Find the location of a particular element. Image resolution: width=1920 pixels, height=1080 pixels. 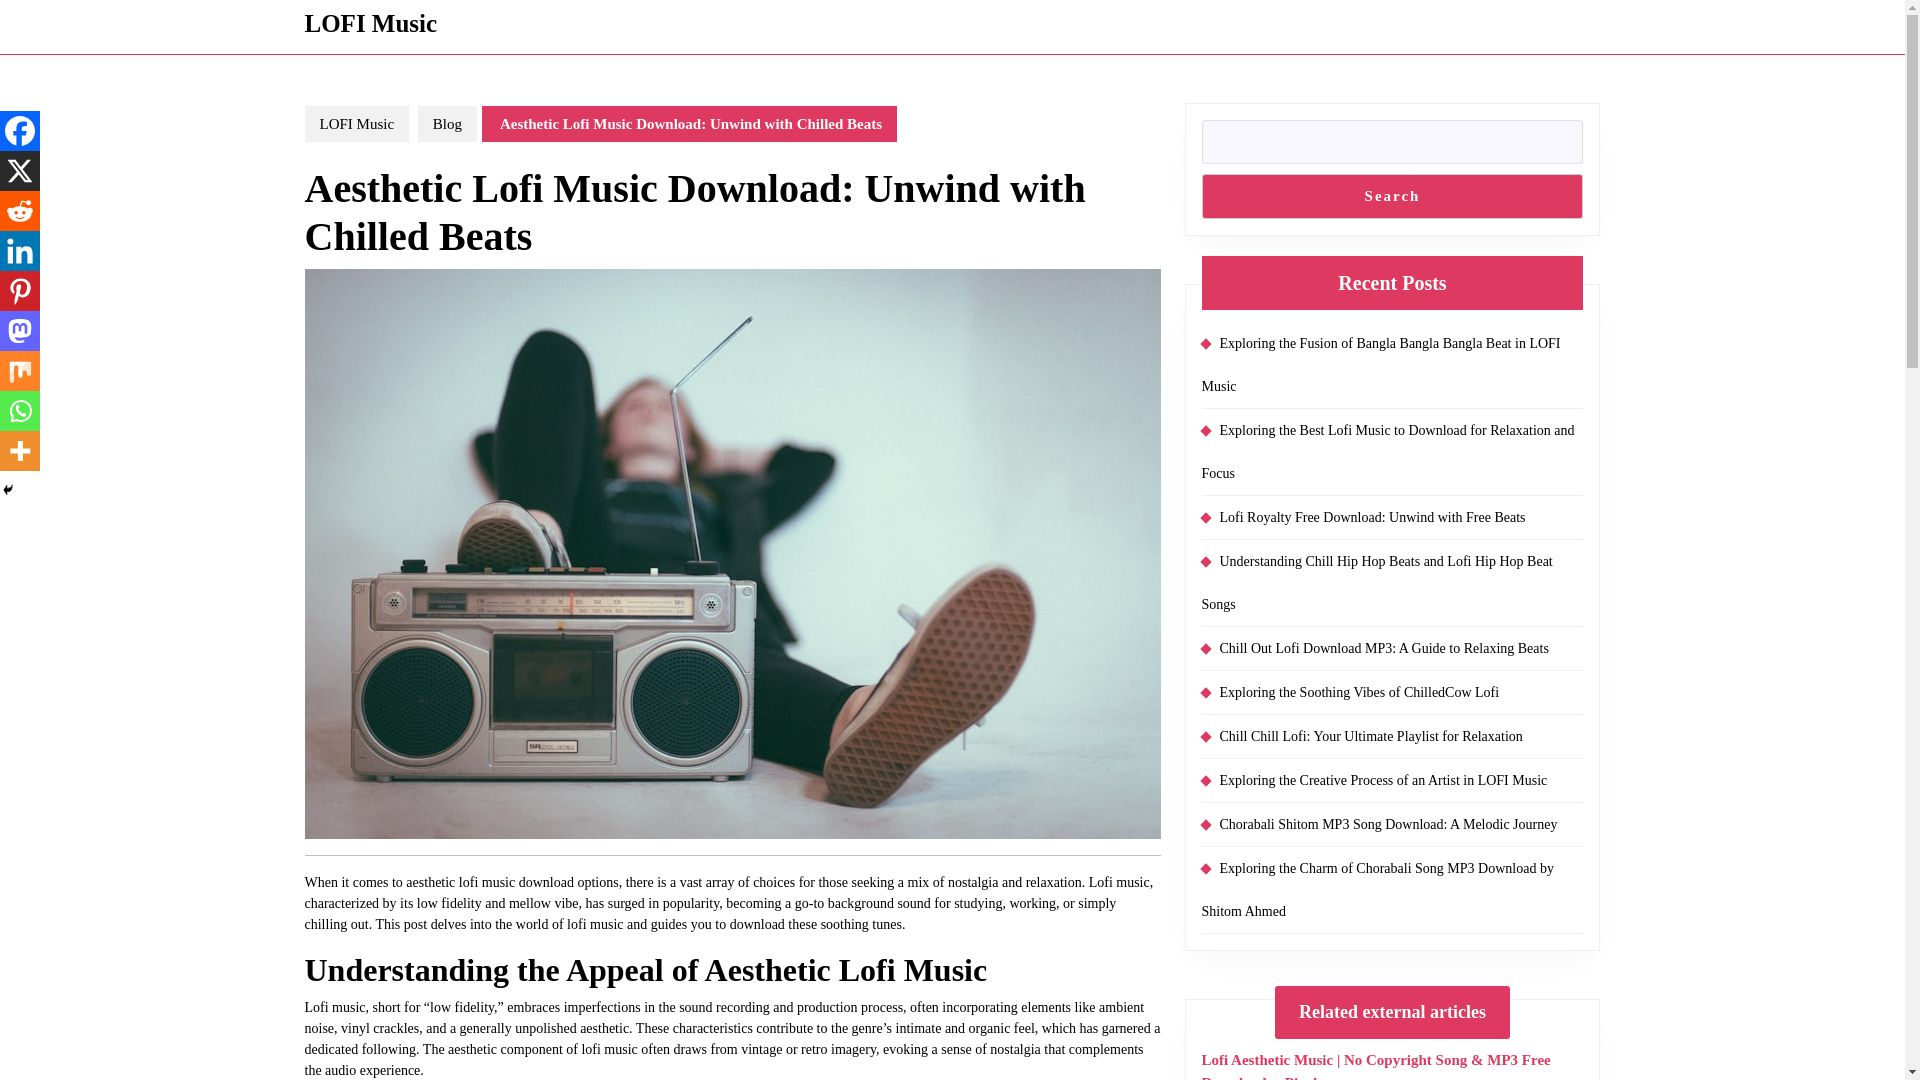

LOFI Music is located at coordinates (370, 22).